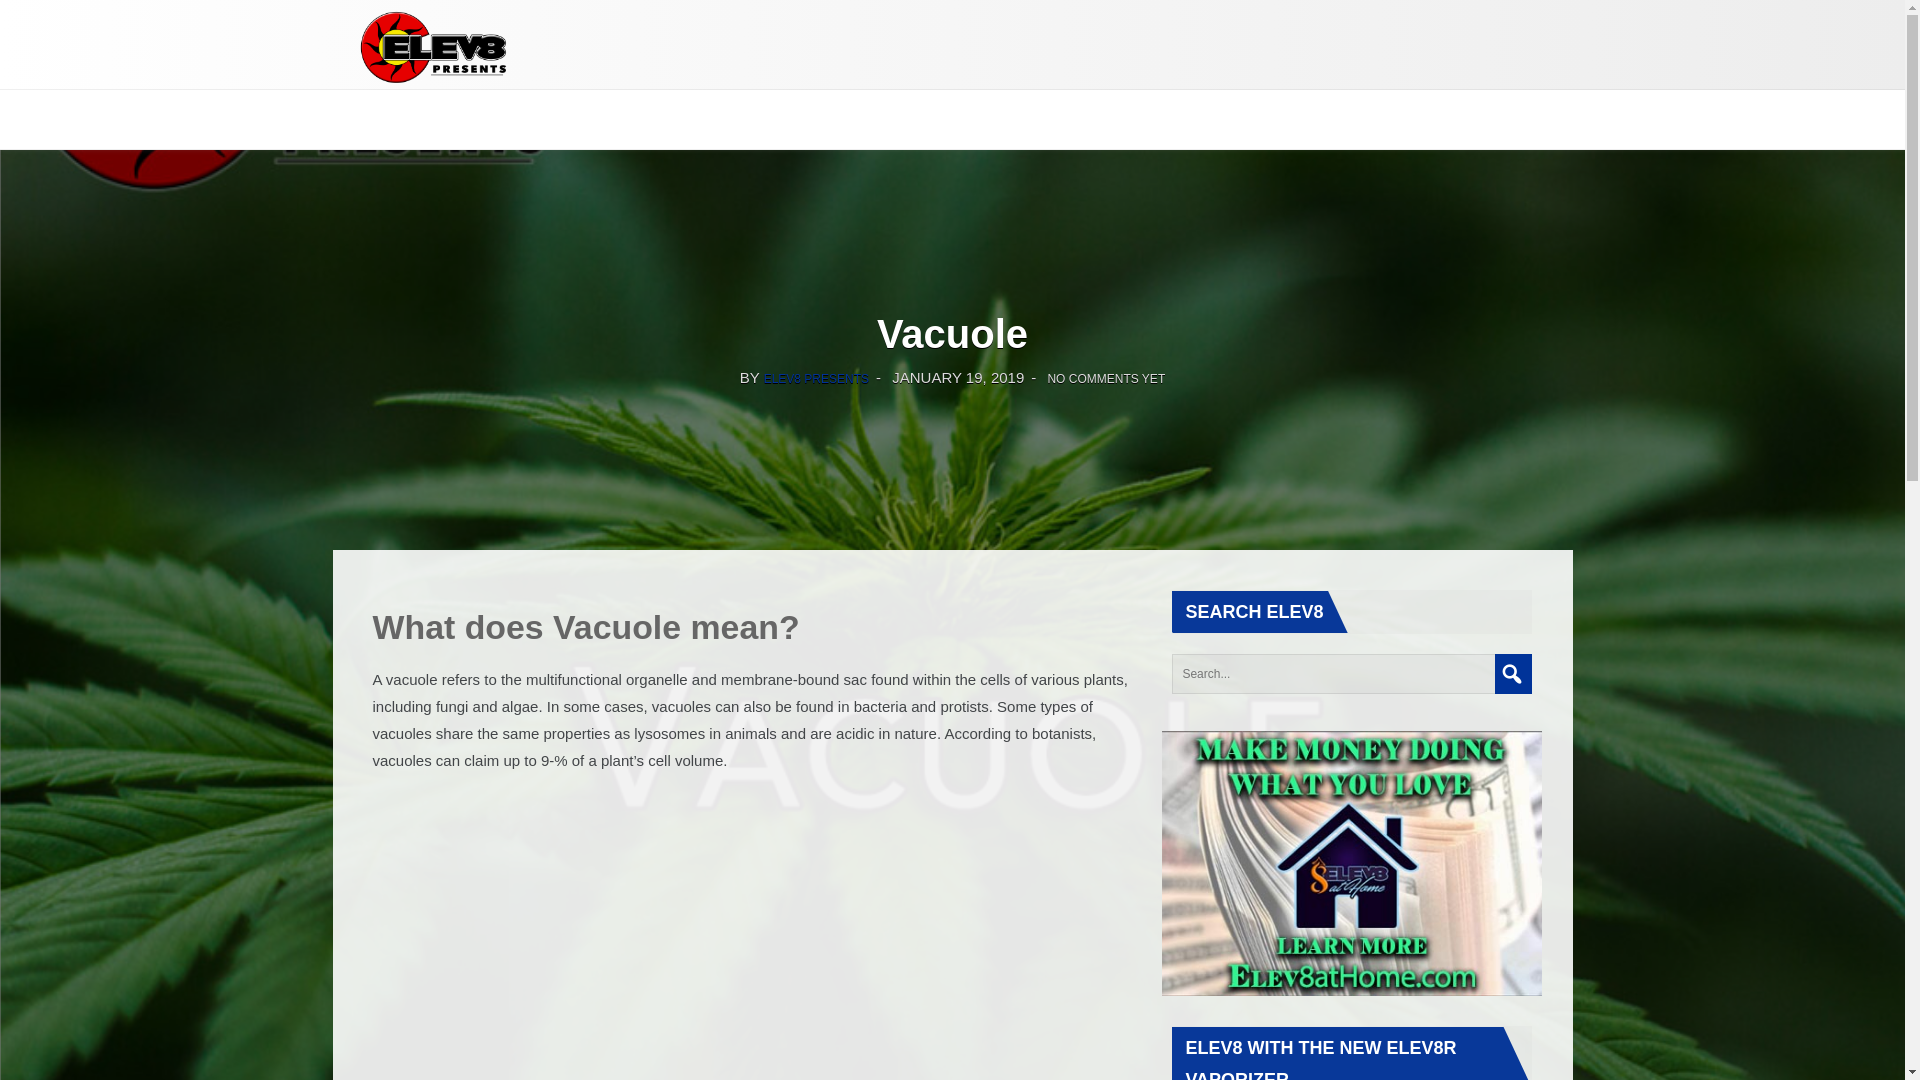  I want to click on REVIEWS, so click(648, 108).